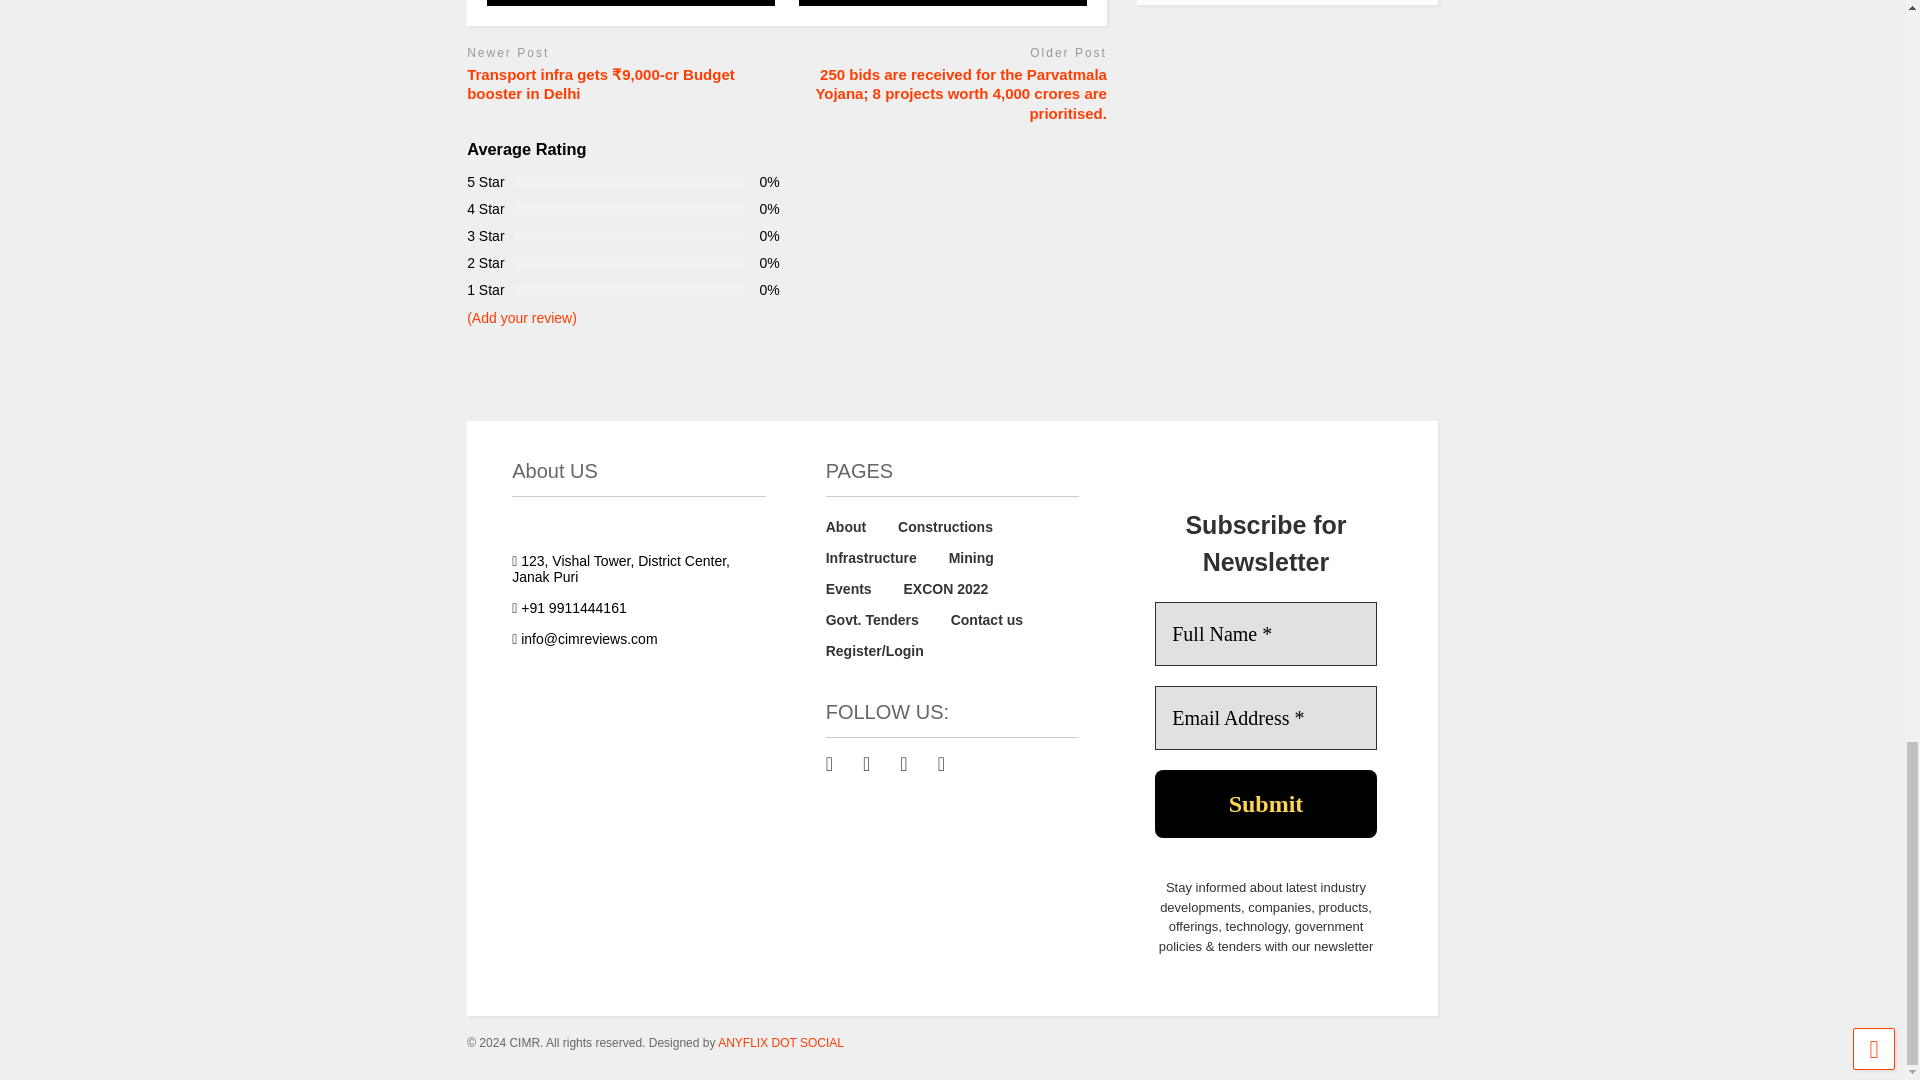 The height and width of the screenshot is (1080, 1920). Describe the element at coordinates (631, 3) in the screenshot. I see `Click to read` at that location.